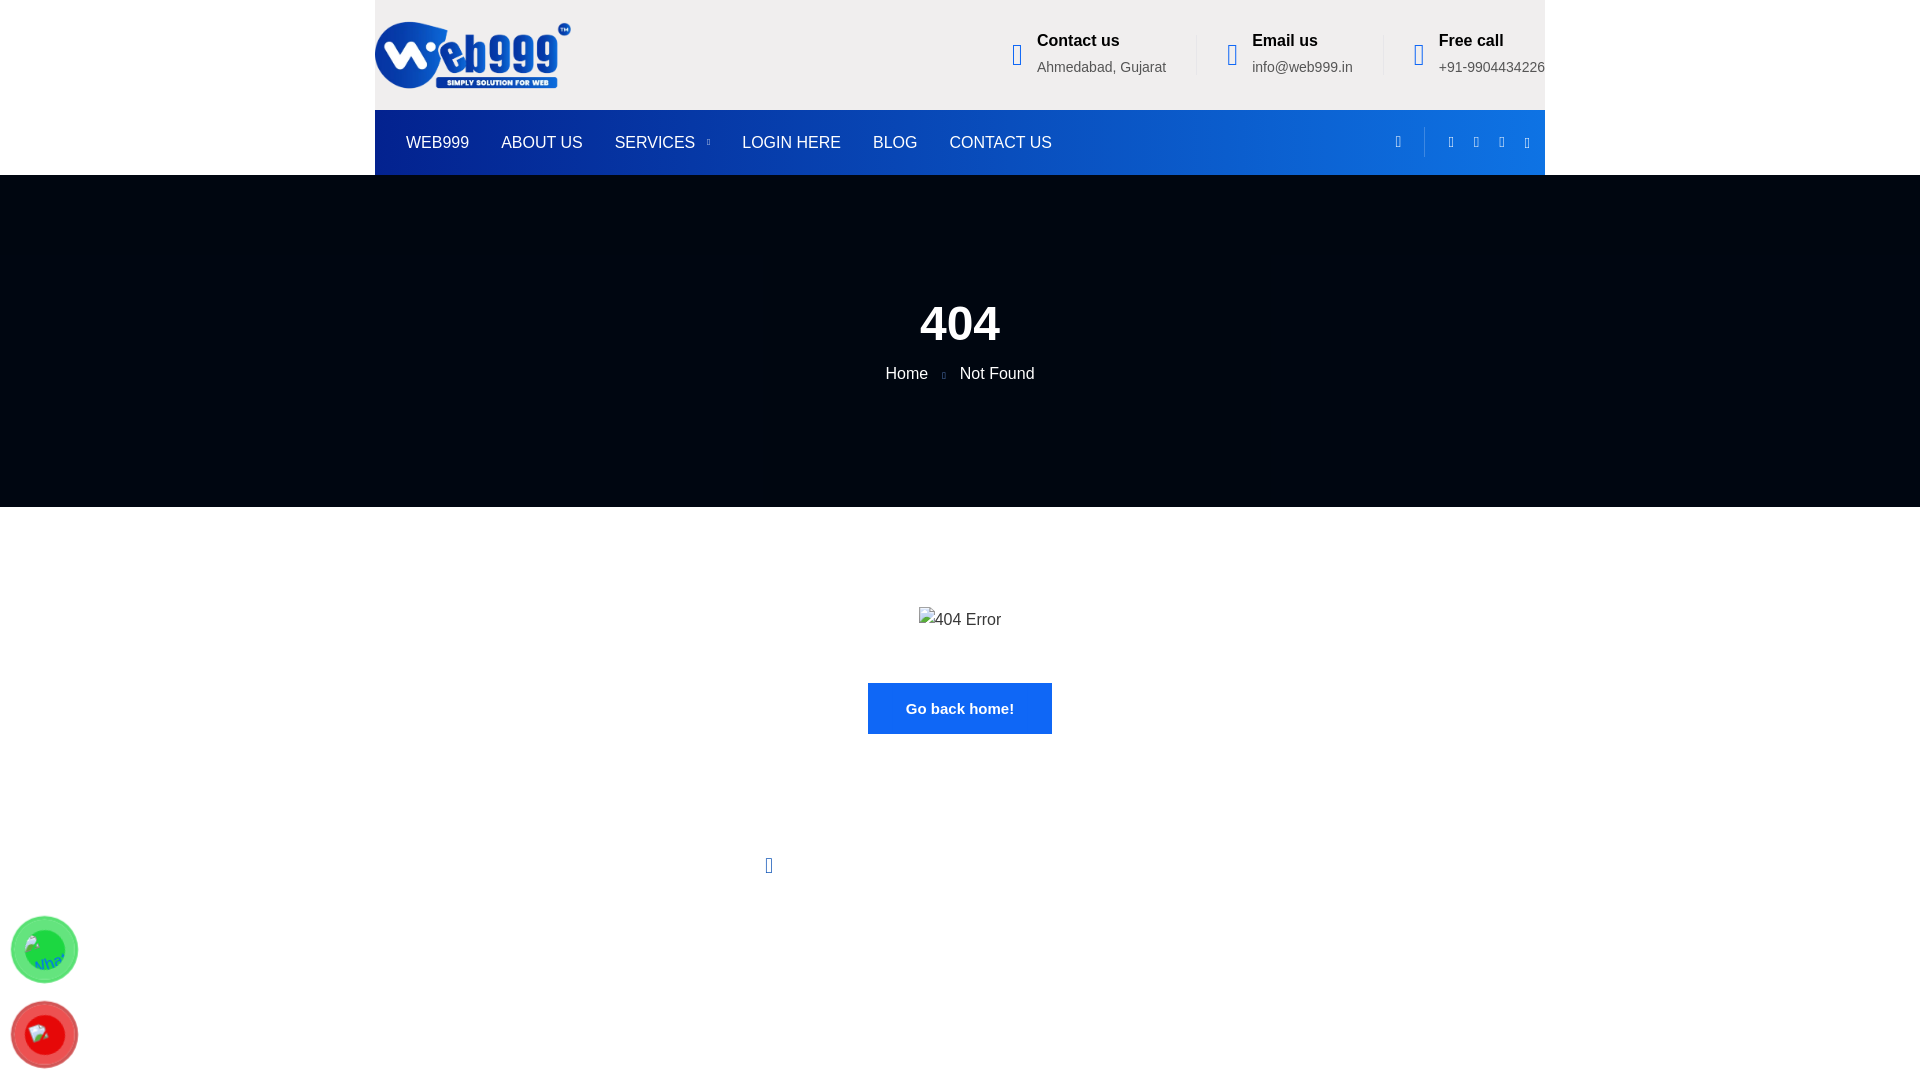 The image size is (1920, 1080). What do you see at coordinates (1000, 142) in the screenshot?
I see `CONTACT US` at bounding box center [1000, 142].